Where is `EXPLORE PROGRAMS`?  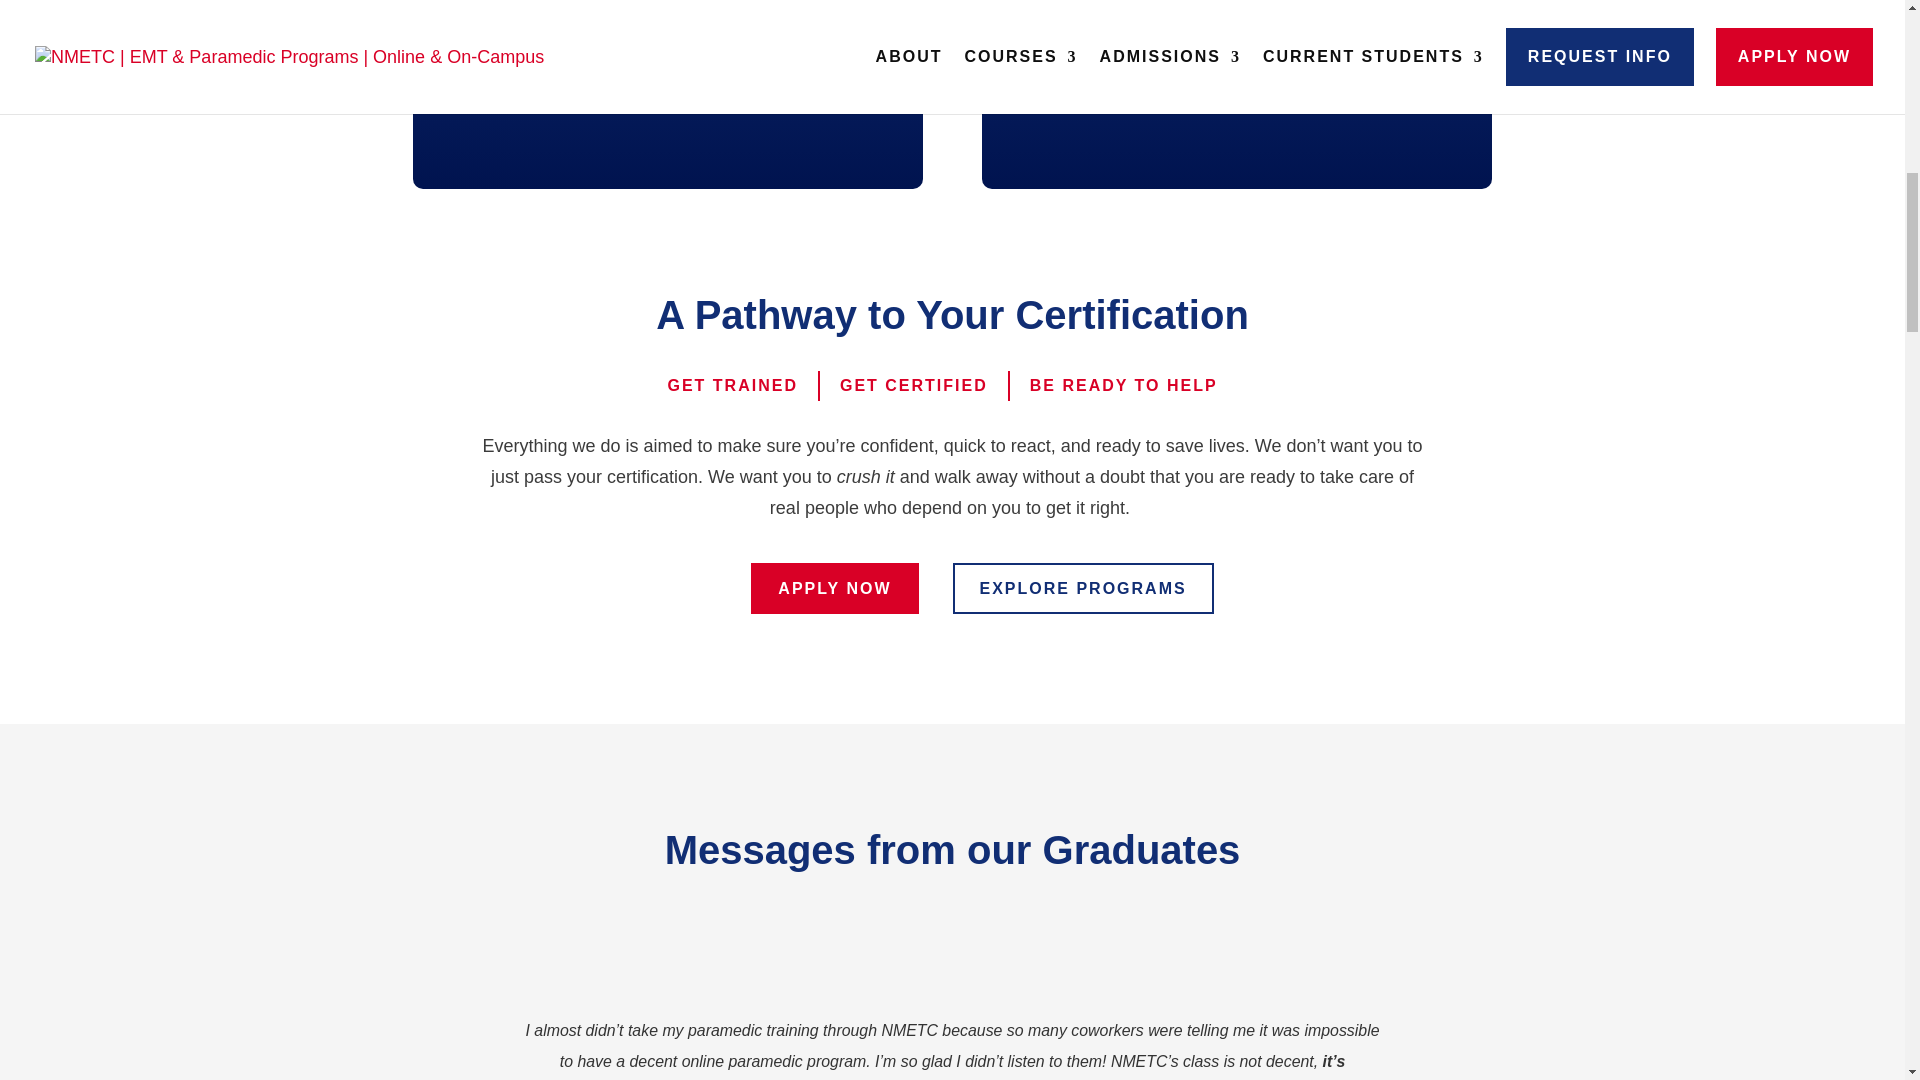
EXPLORE PROGRAMS is located at coordinates (1082, 588).